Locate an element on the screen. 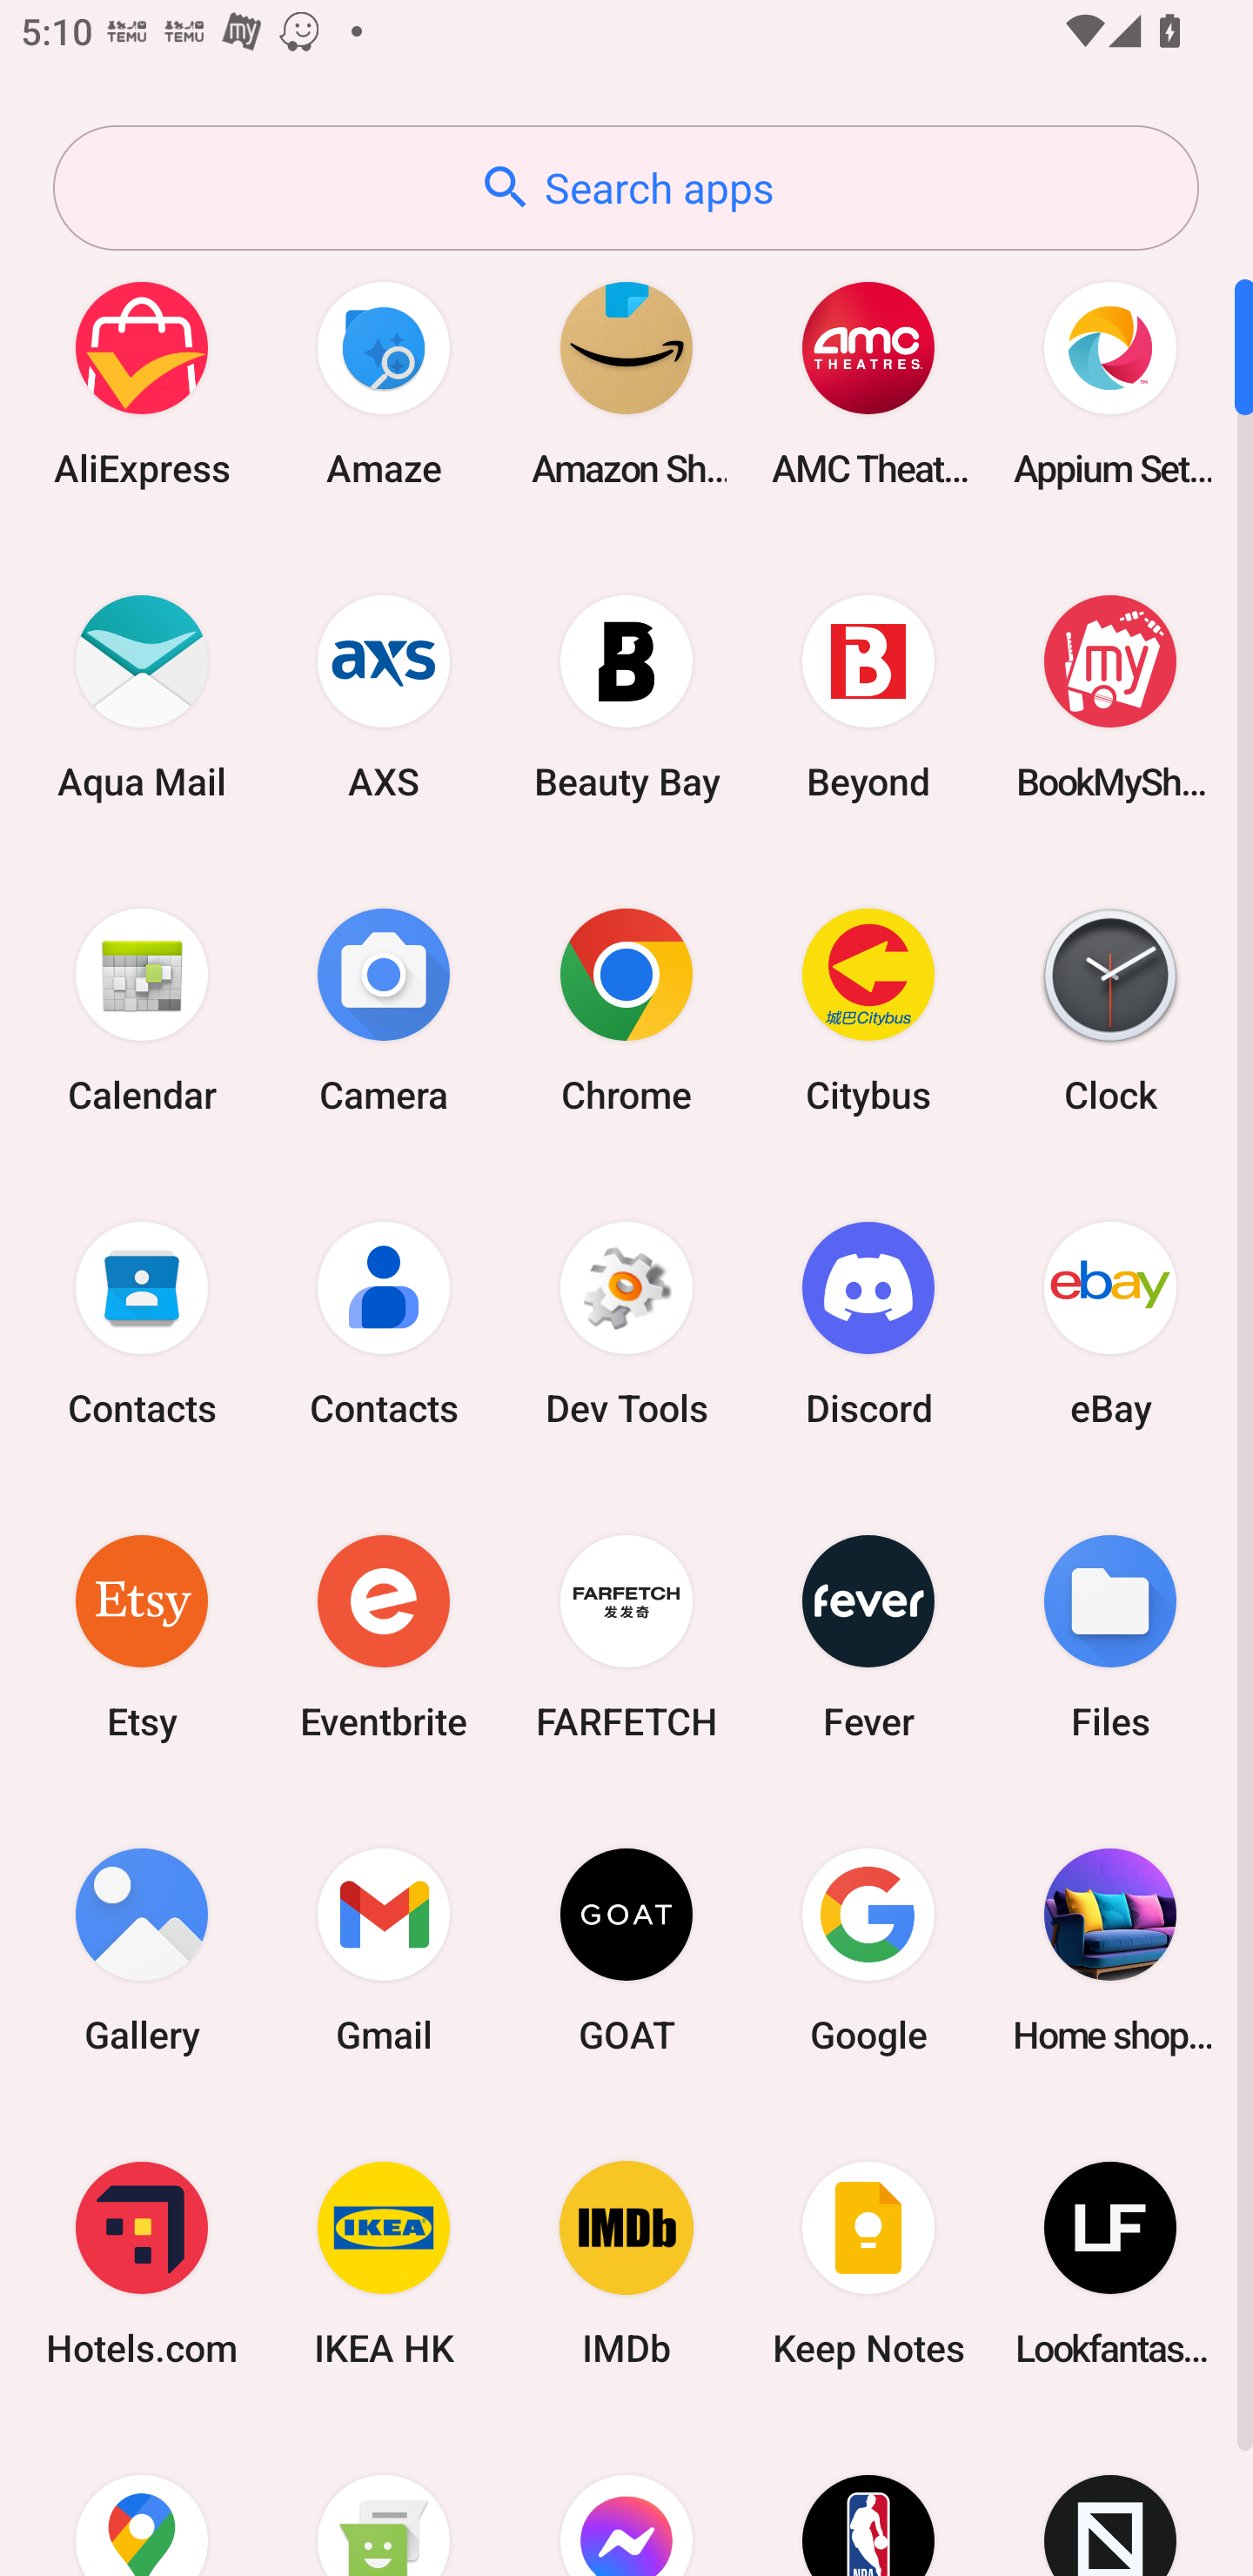 The image size is (1253, 2576). Citybus is located at coordinates (868, 1010).